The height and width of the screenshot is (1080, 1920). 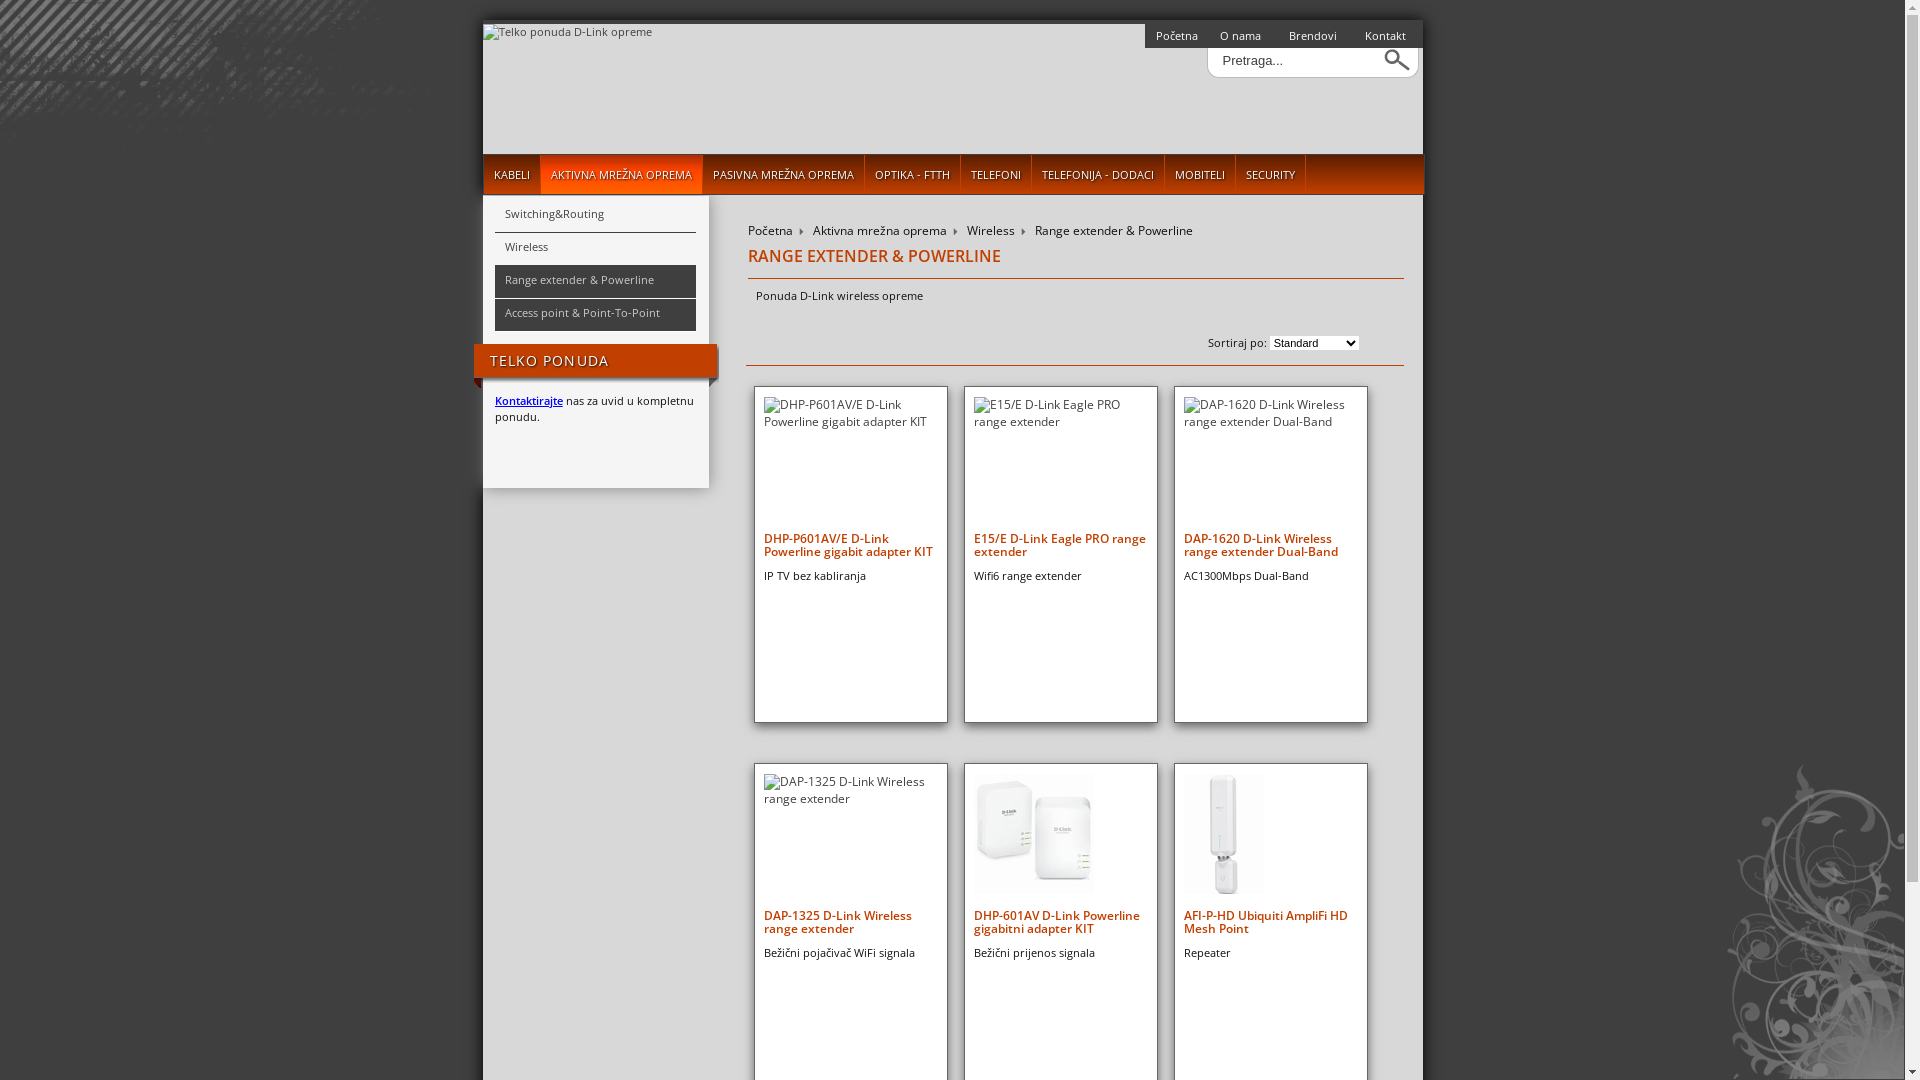 What do you see at coordinates (1270, 545) in the screenshot?
I see `DAP-1620 D-Link Wireless range extender Dual-Band` at bounding box center [1270, 545].